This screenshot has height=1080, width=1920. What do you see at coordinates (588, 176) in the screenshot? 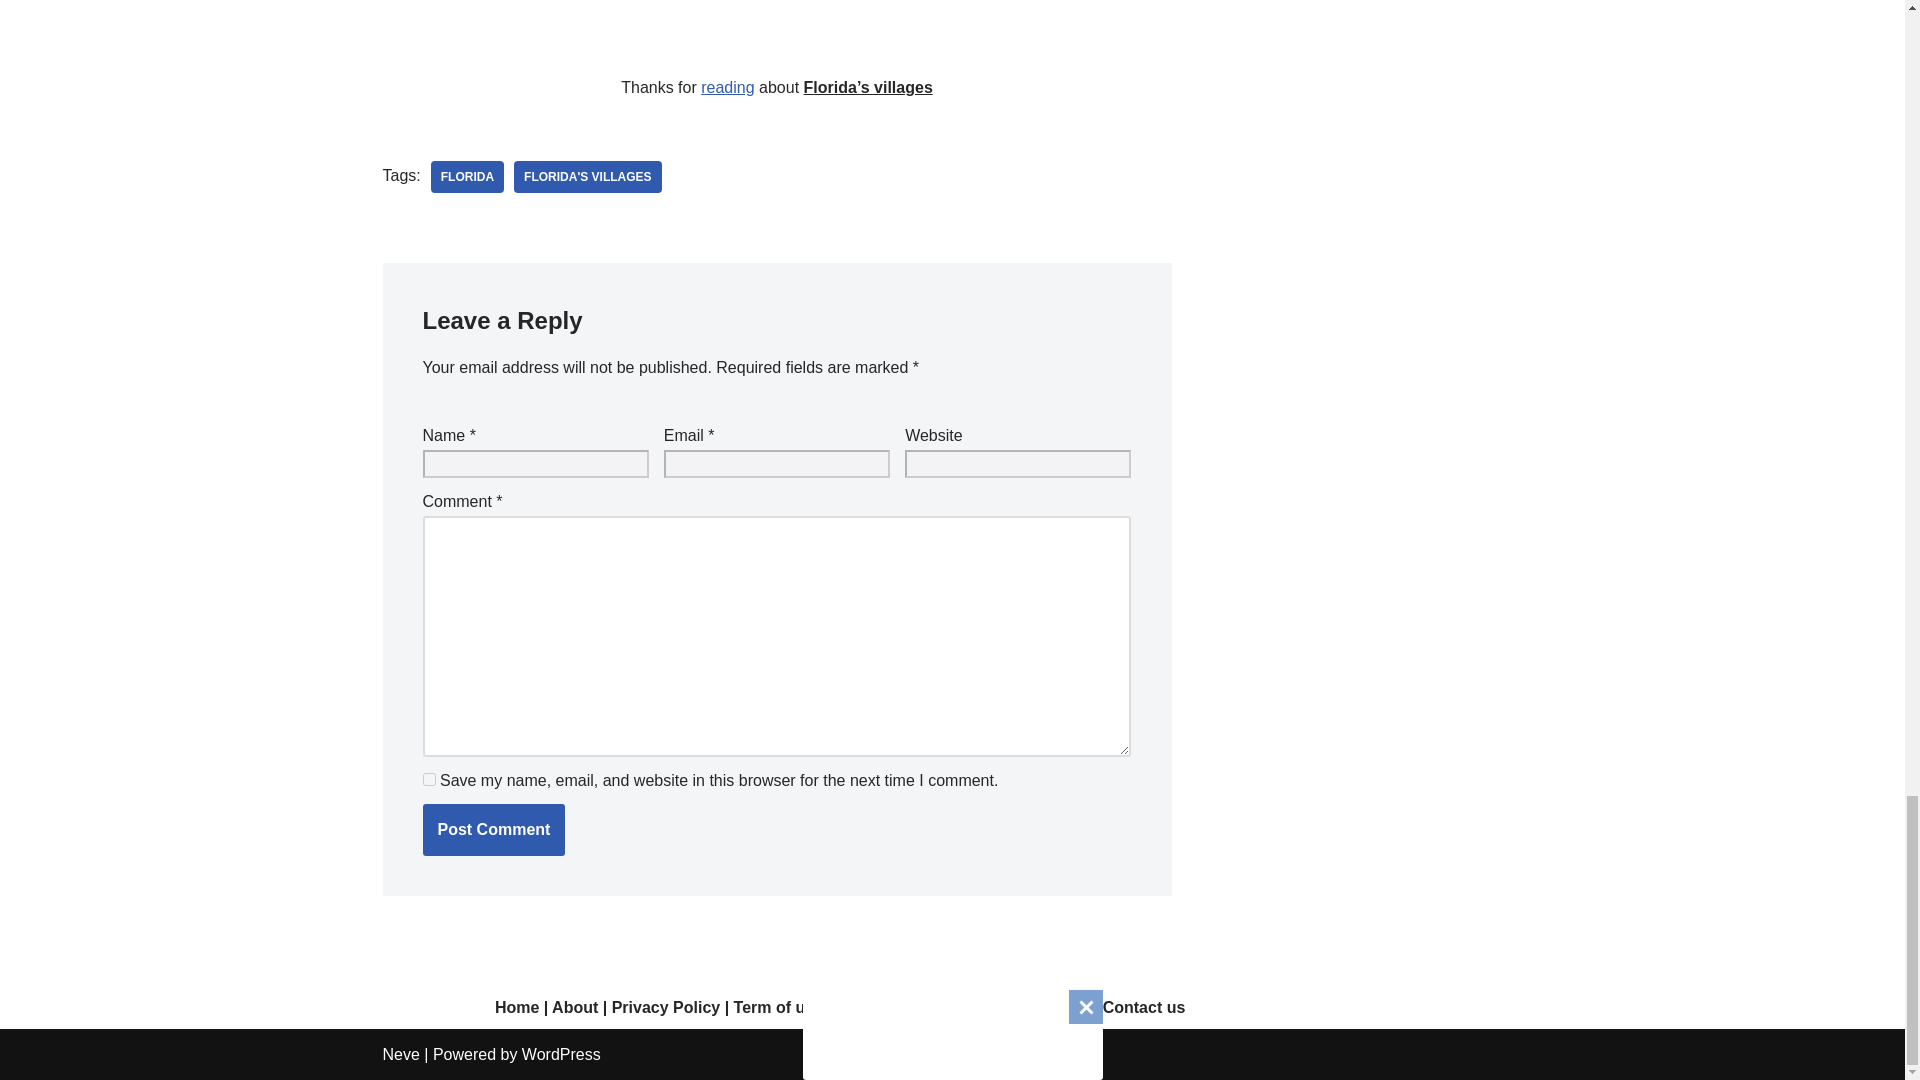
I see `Florida's villages` at bounding box center [588, 176].